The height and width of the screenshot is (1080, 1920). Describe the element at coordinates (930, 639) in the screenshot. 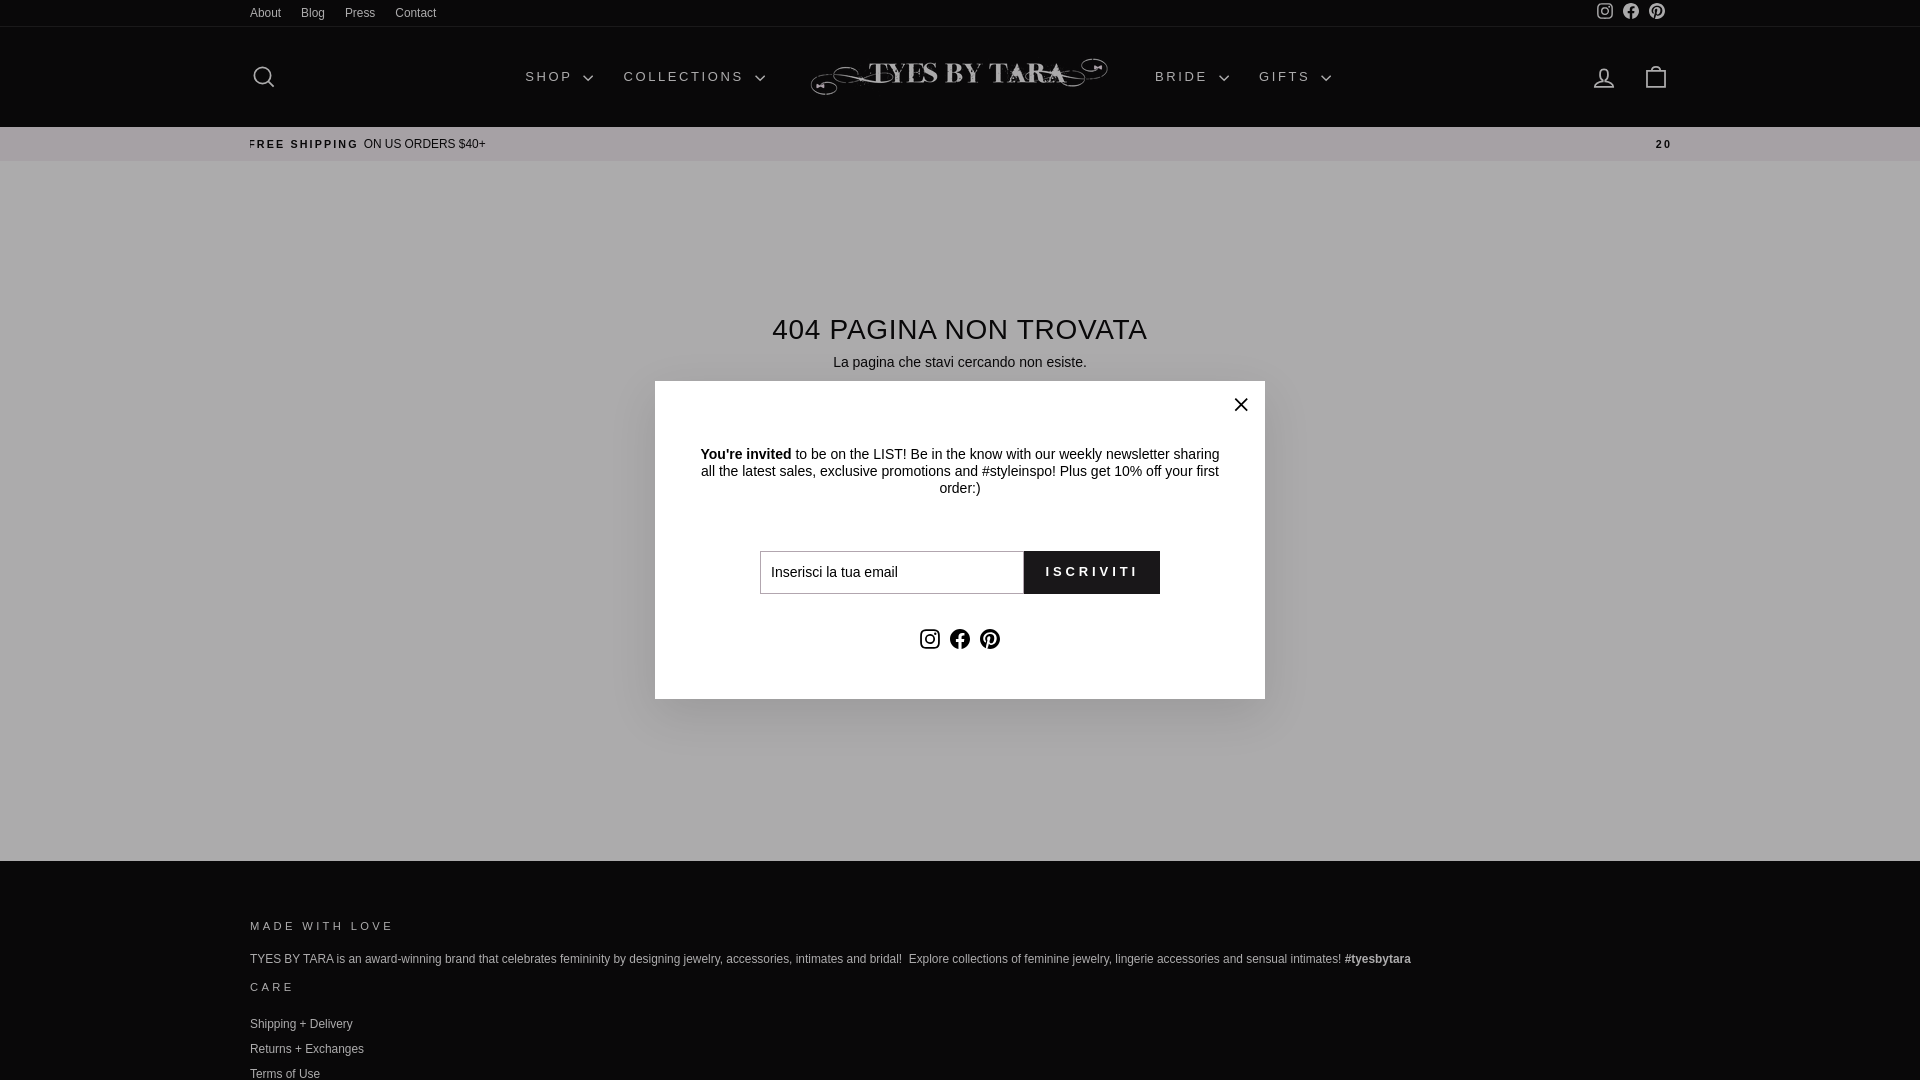

I see `TYES BY TARA su Instagram` at that location.